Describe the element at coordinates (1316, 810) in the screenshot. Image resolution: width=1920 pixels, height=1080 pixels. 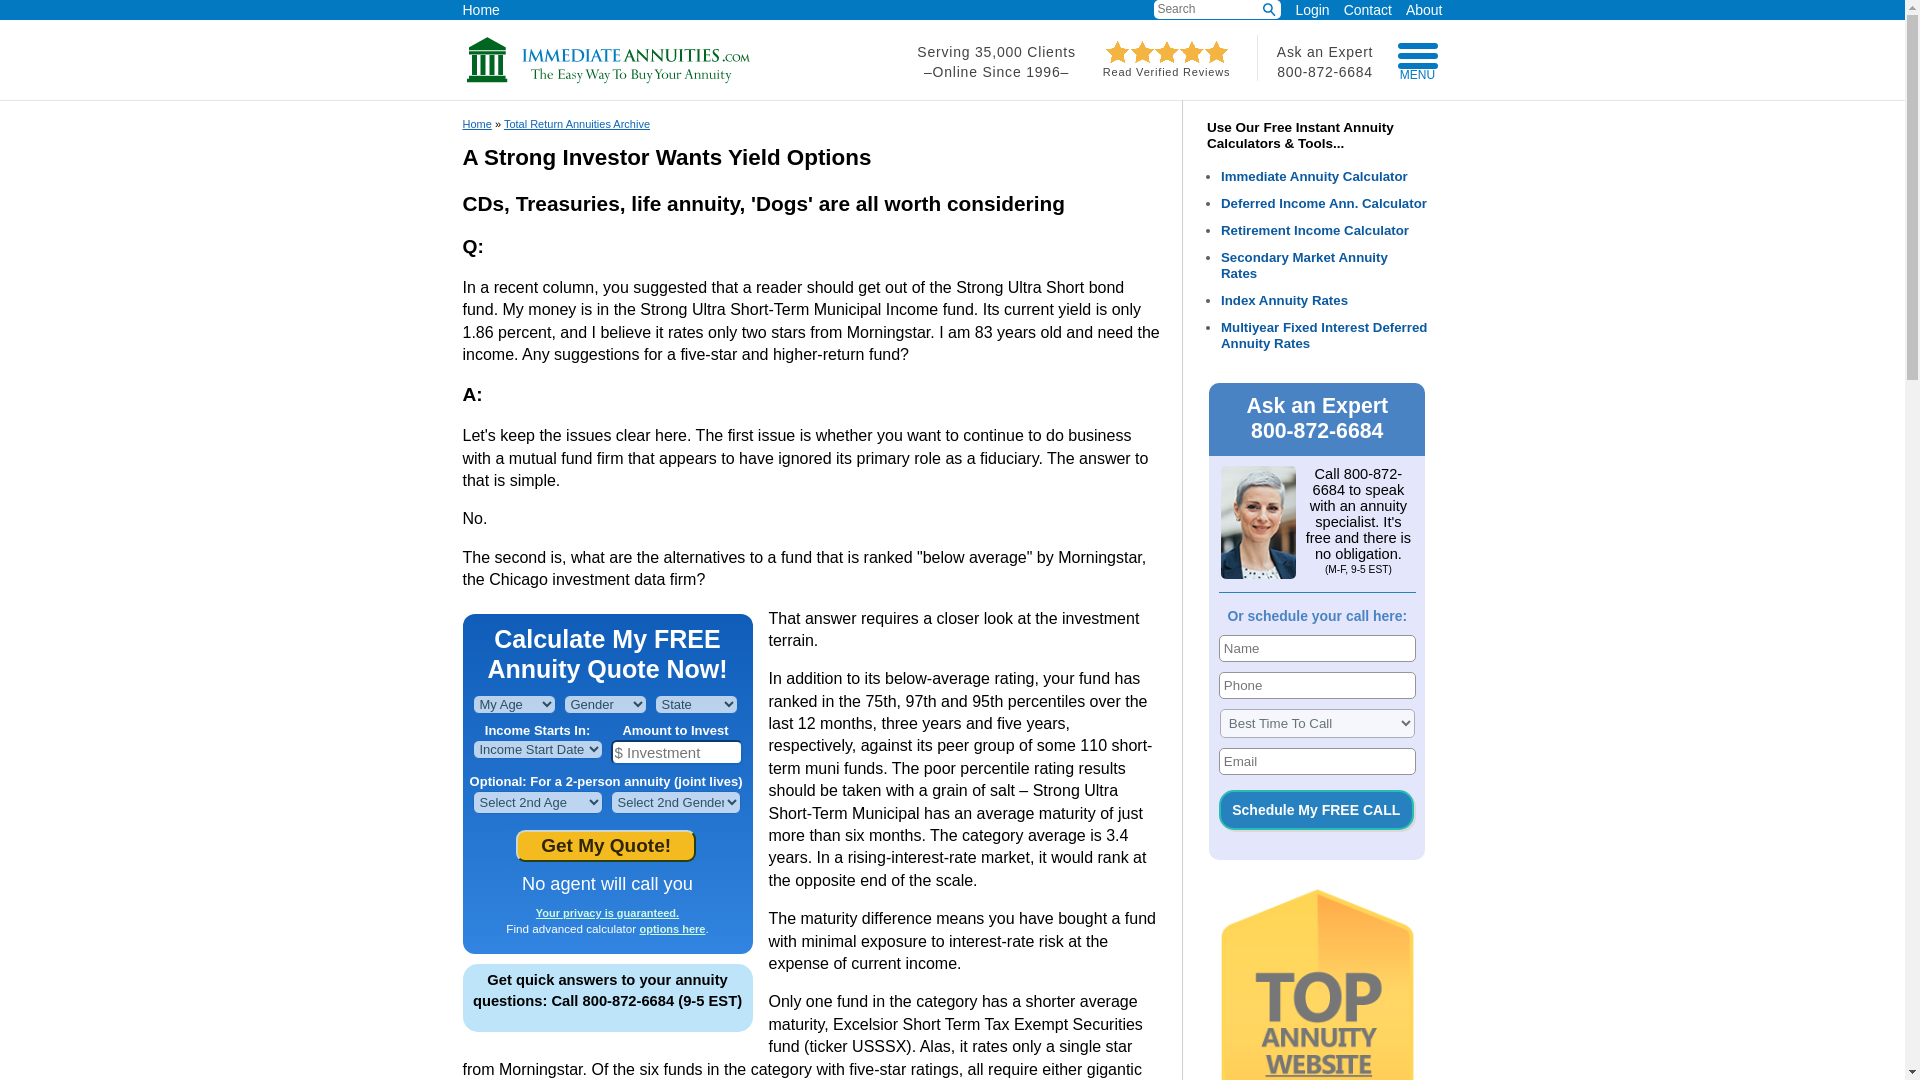
I see `Schedule My FREE CALL` at that location.